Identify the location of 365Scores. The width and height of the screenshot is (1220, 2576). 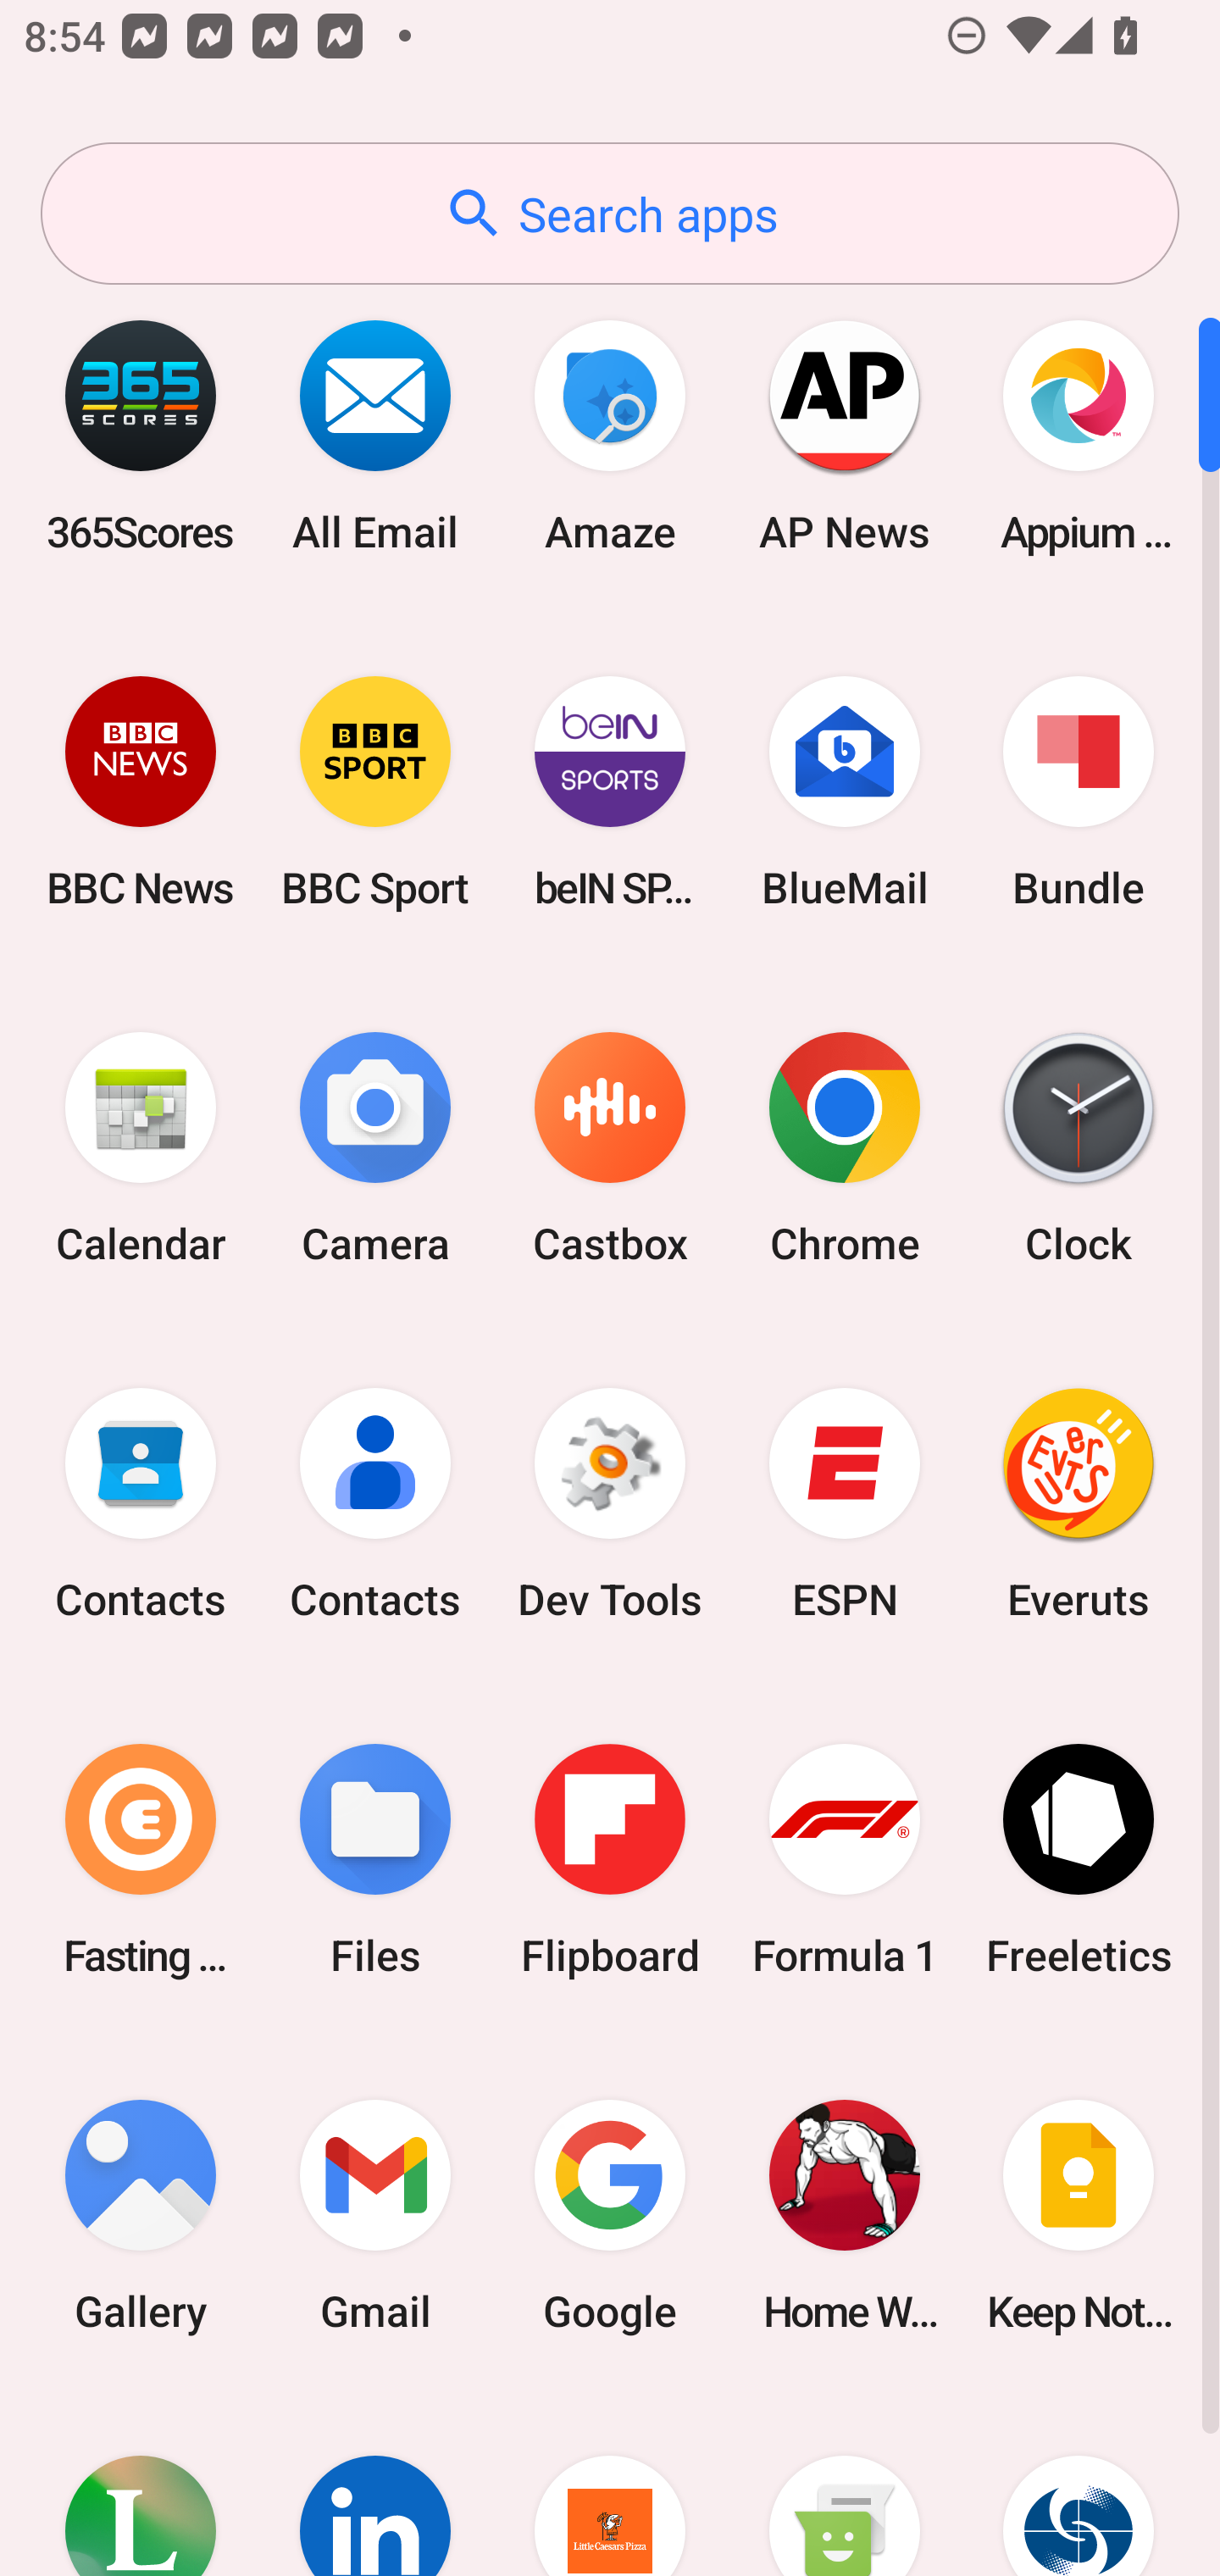
(141, 436).